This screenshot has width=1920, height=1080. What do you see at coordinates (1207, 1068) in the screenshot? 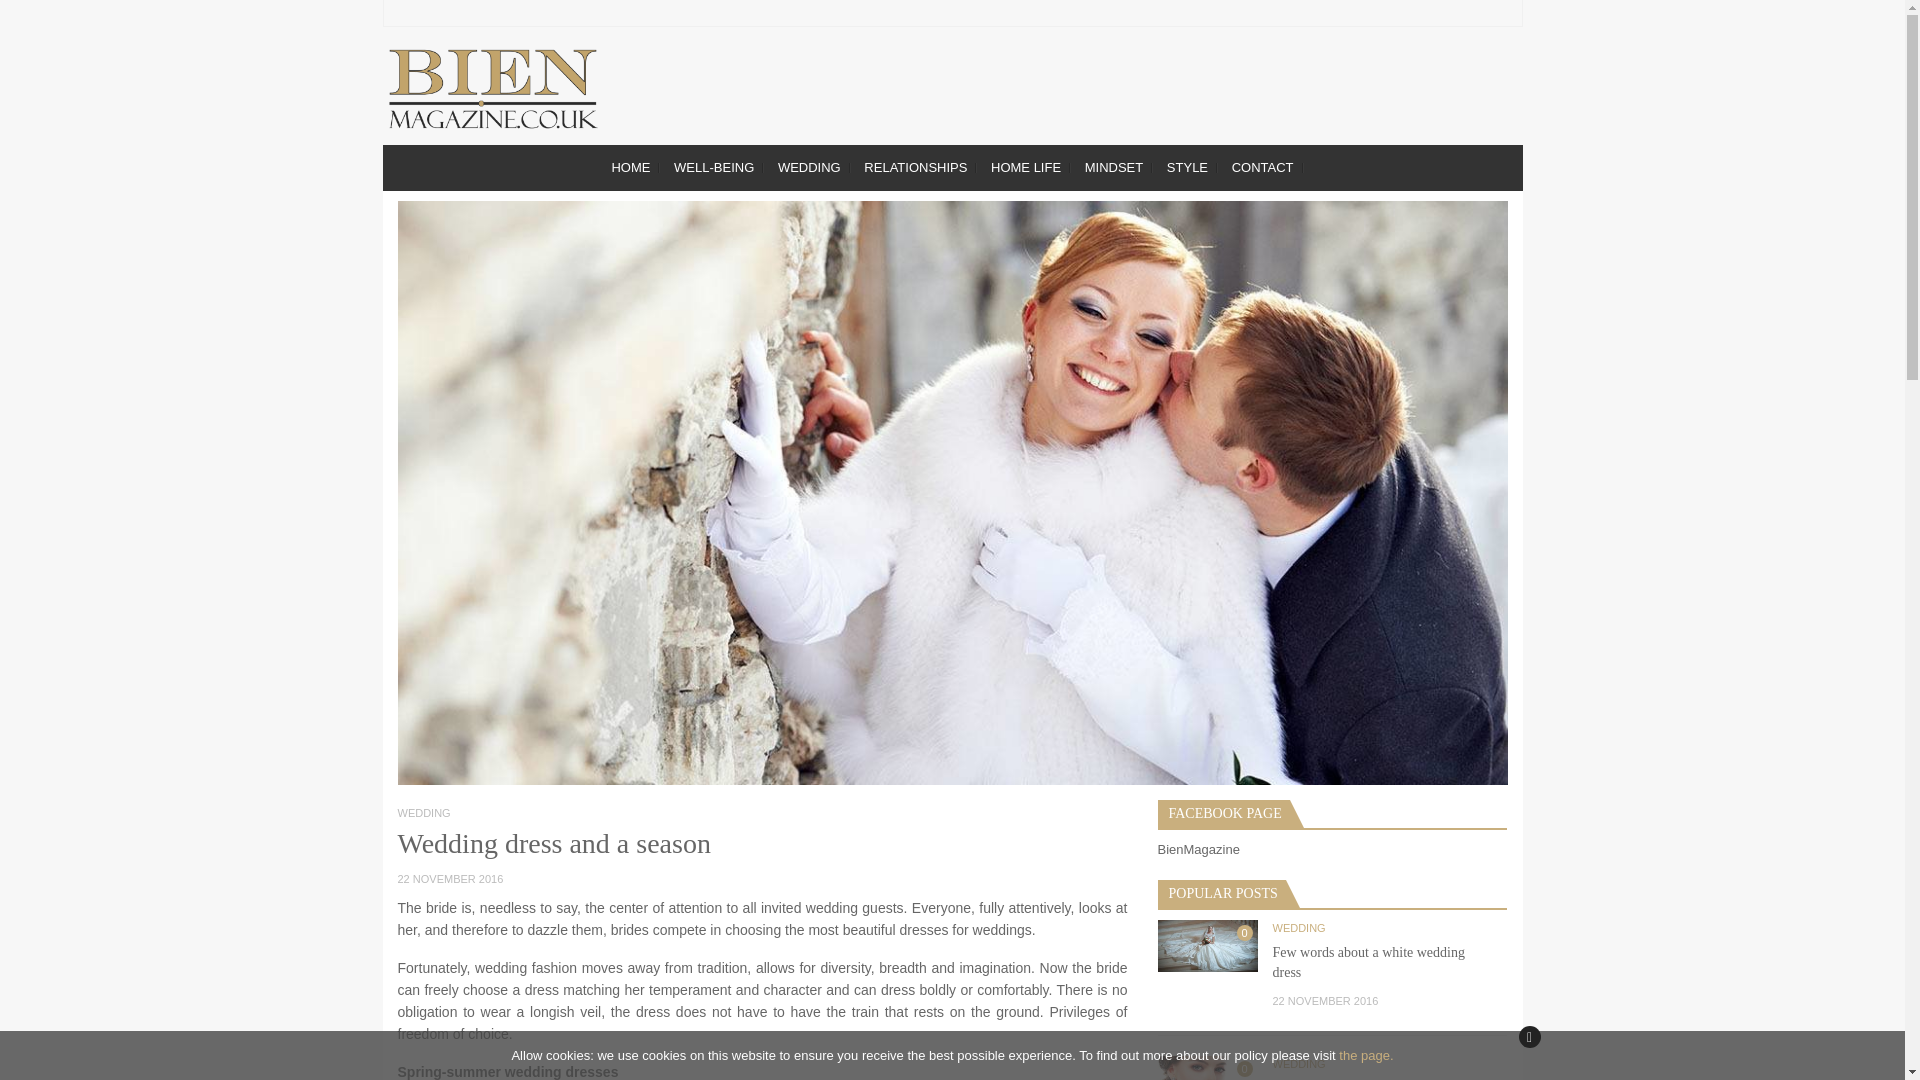
I see `Advice on dresses and jewellery for weddings` at bounding box center [1207, 1068].